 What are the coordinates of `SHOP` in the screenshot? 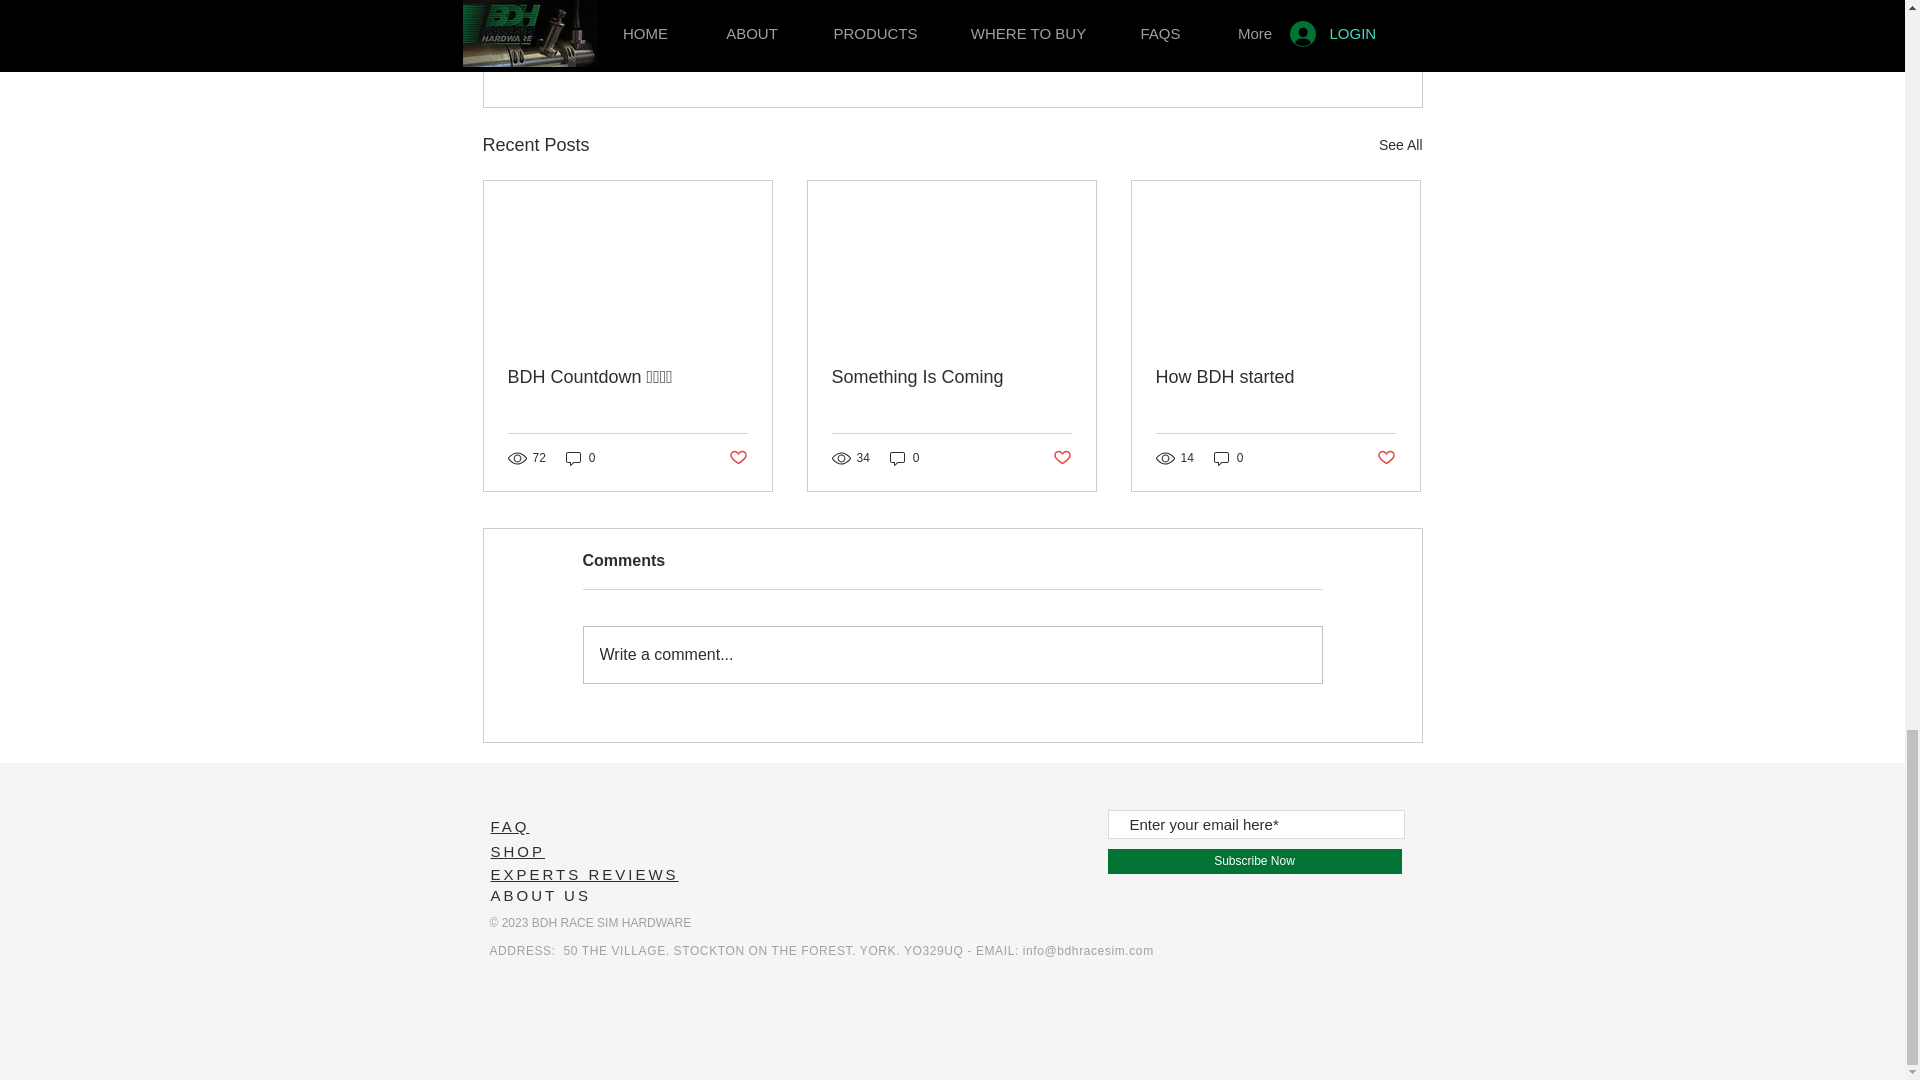 It's located at (951, 377).